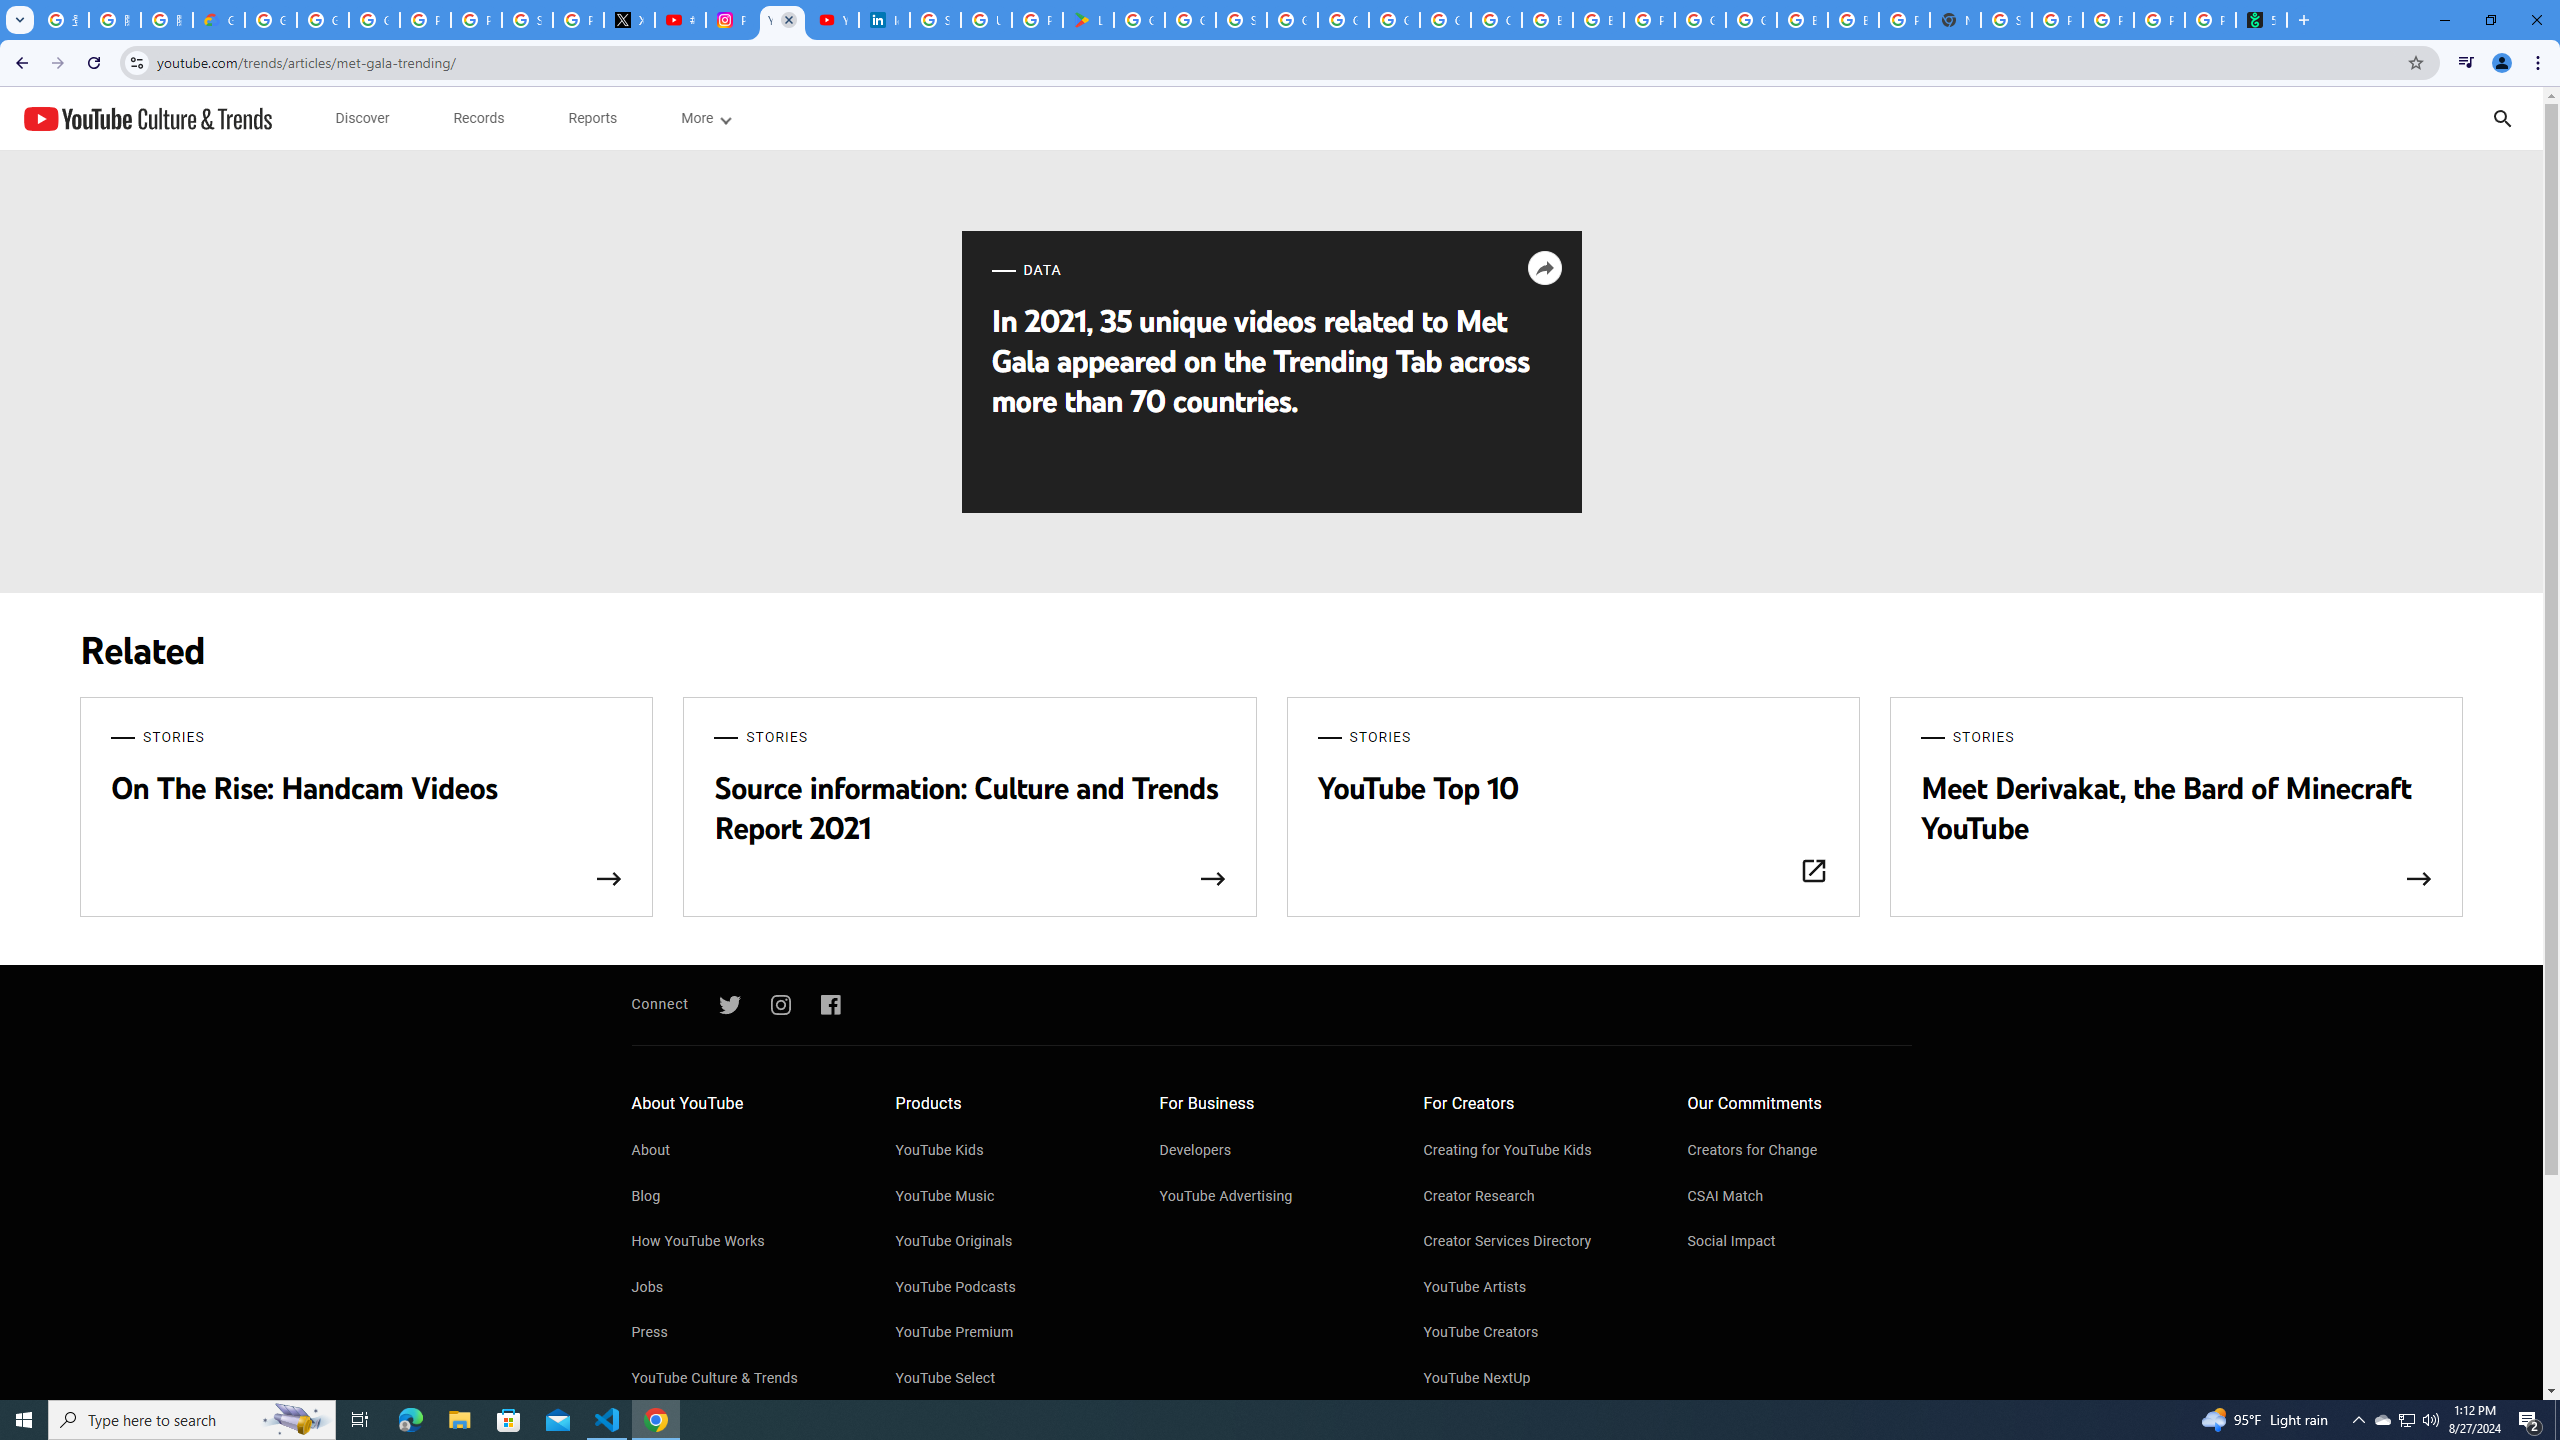 Image resolution: width=2560 pixels, height=1440 pixels. Describe the element at coordinates (936, 20) in the screenshot. I see `Sign in - Google Accounts` at that location.